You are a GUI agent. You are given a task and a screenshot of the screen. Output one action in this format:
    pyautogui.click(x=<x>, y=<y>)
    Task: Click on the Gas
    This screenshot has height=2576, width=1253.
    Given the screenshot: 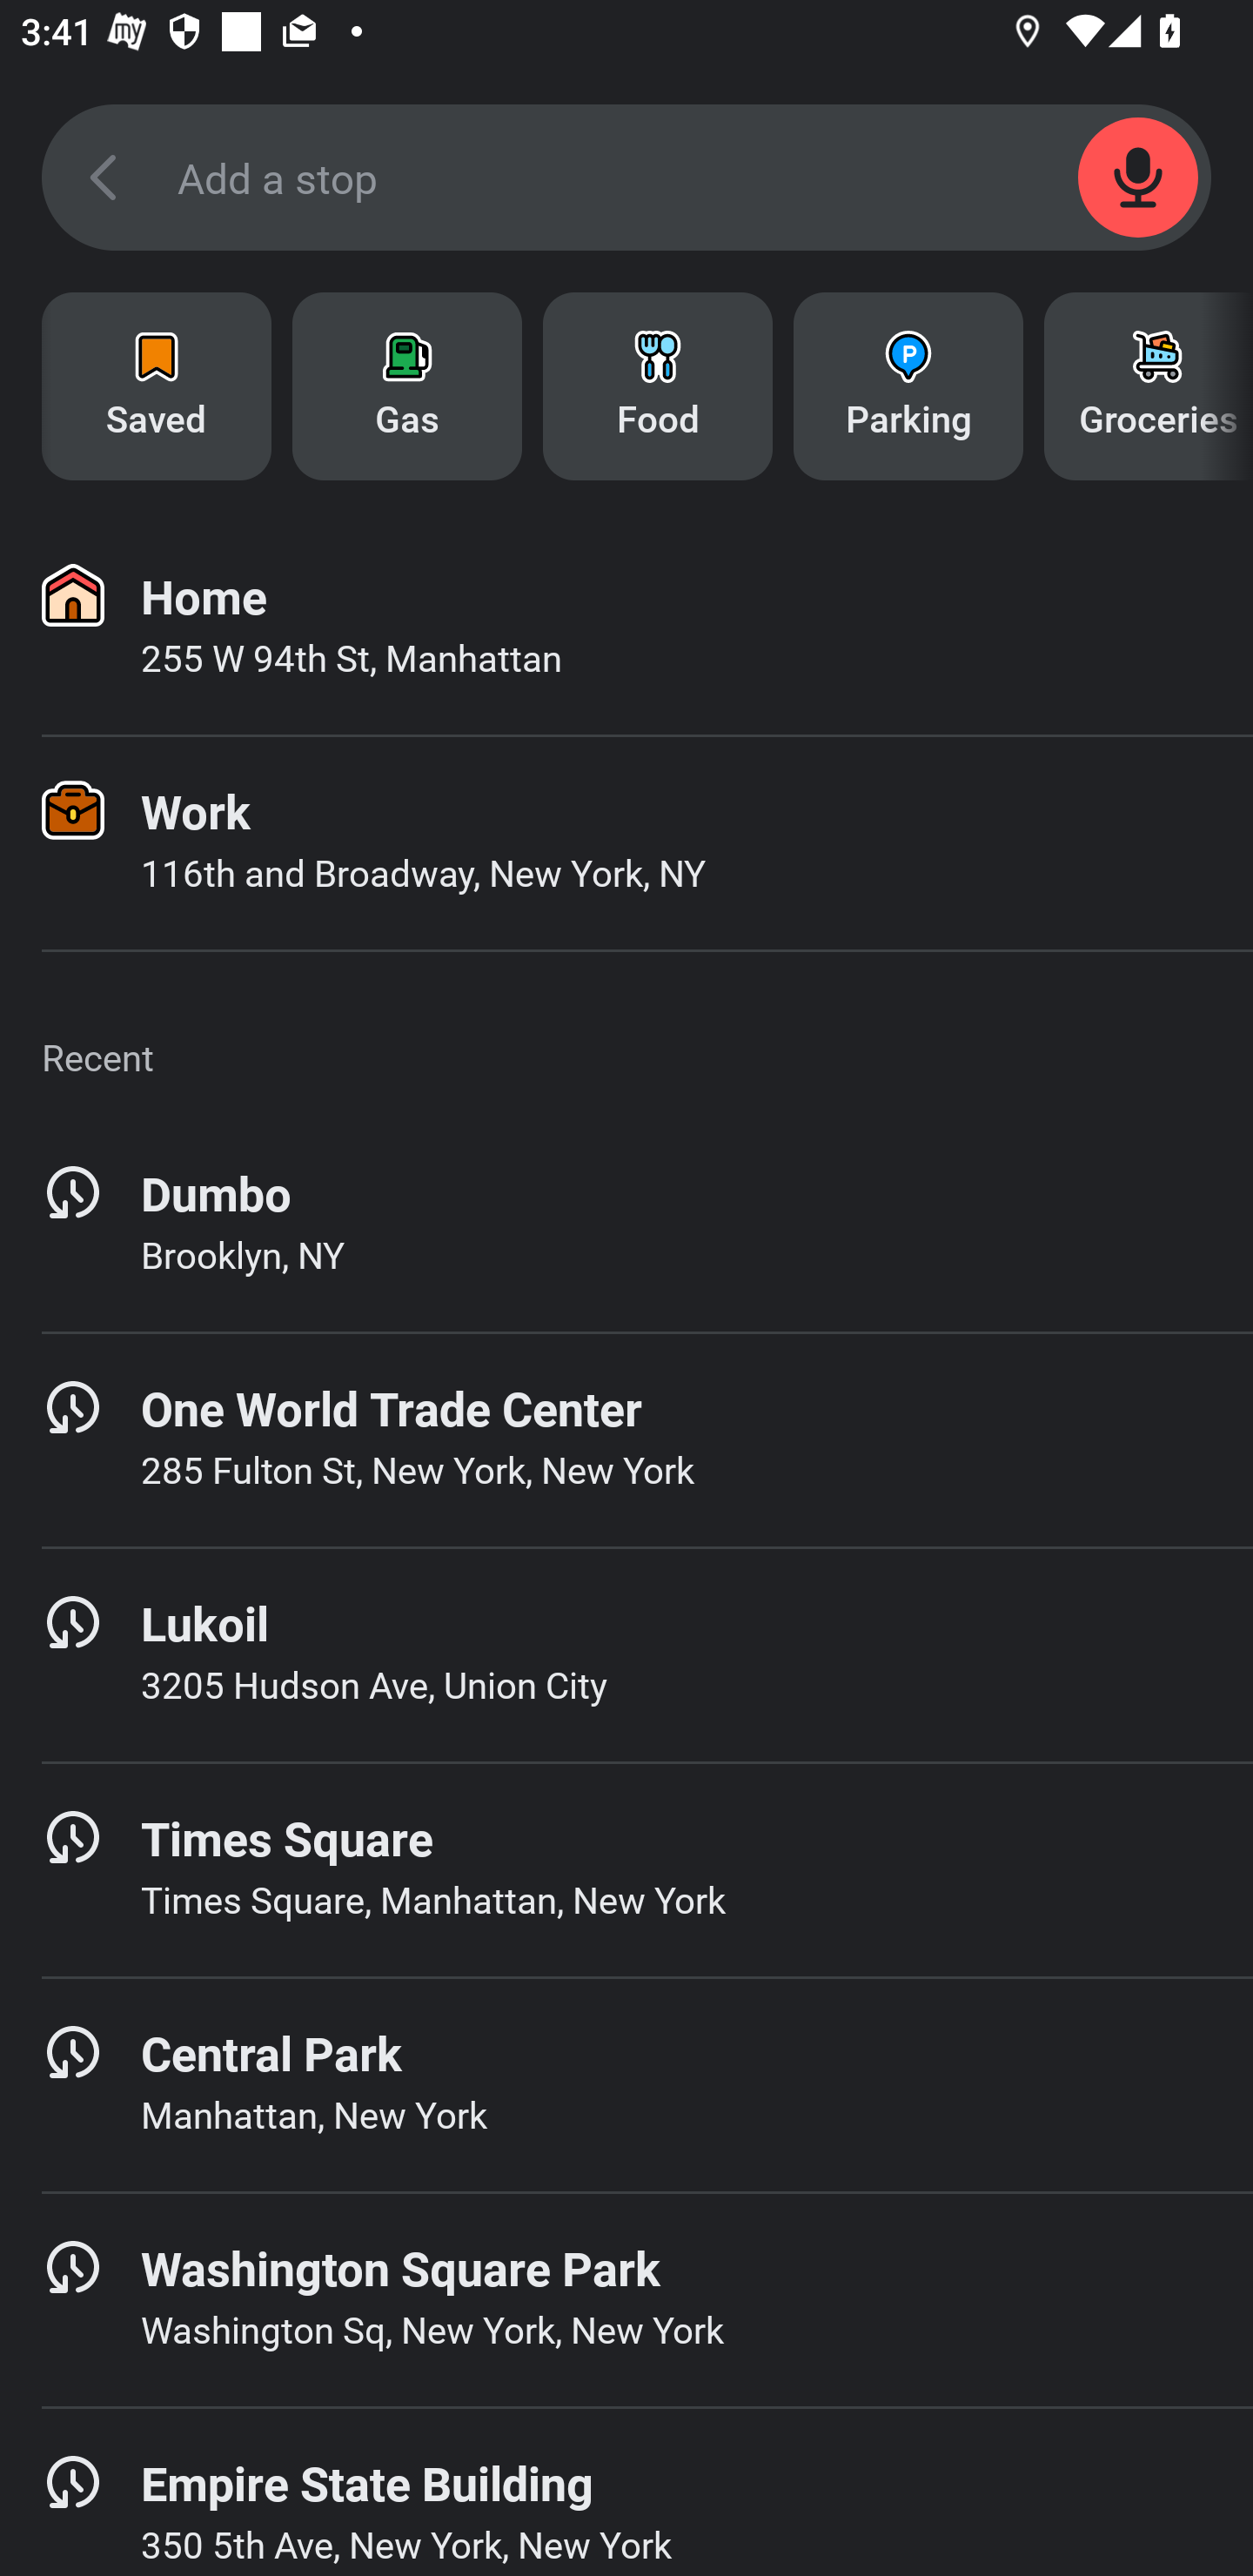 What is the action you would take?
    pyautogui.click(x=407, y=386)
    